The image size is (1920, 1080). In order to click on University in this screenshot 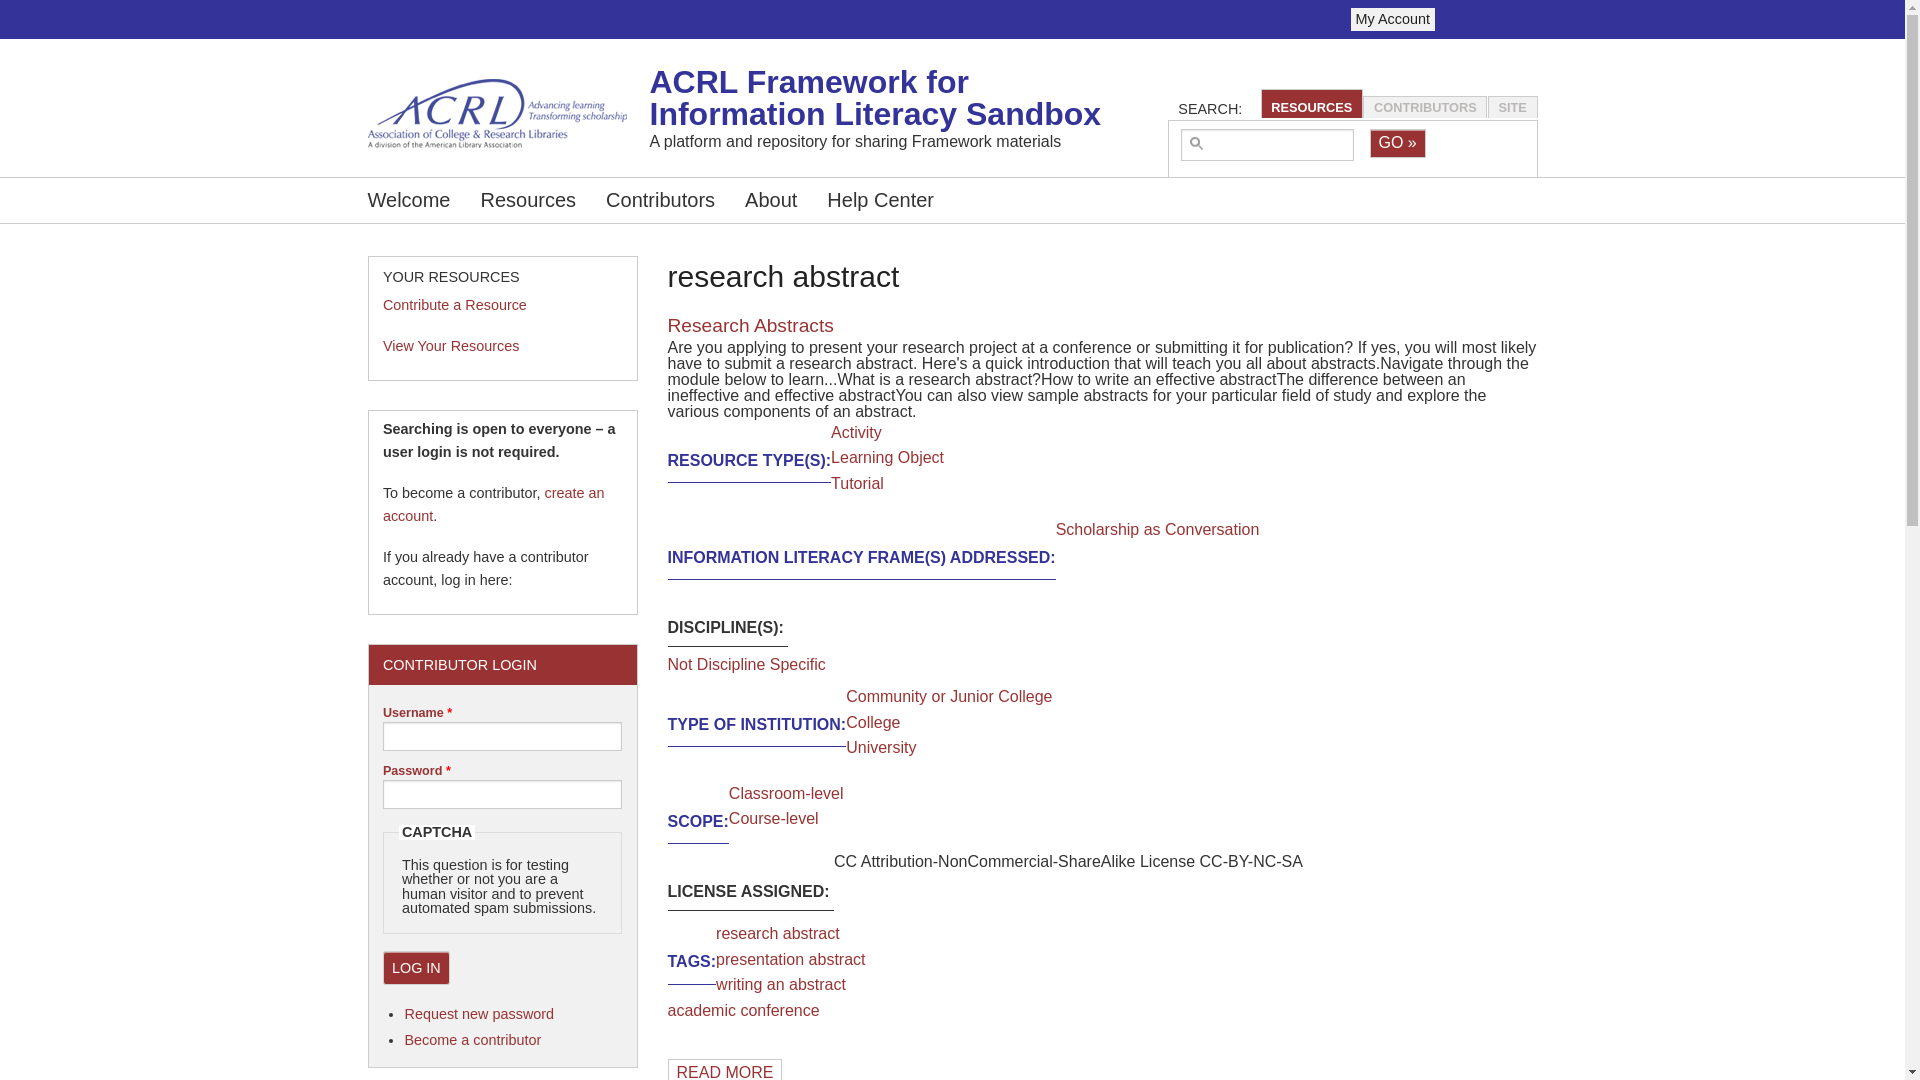, I will do `click(880, 747)`.